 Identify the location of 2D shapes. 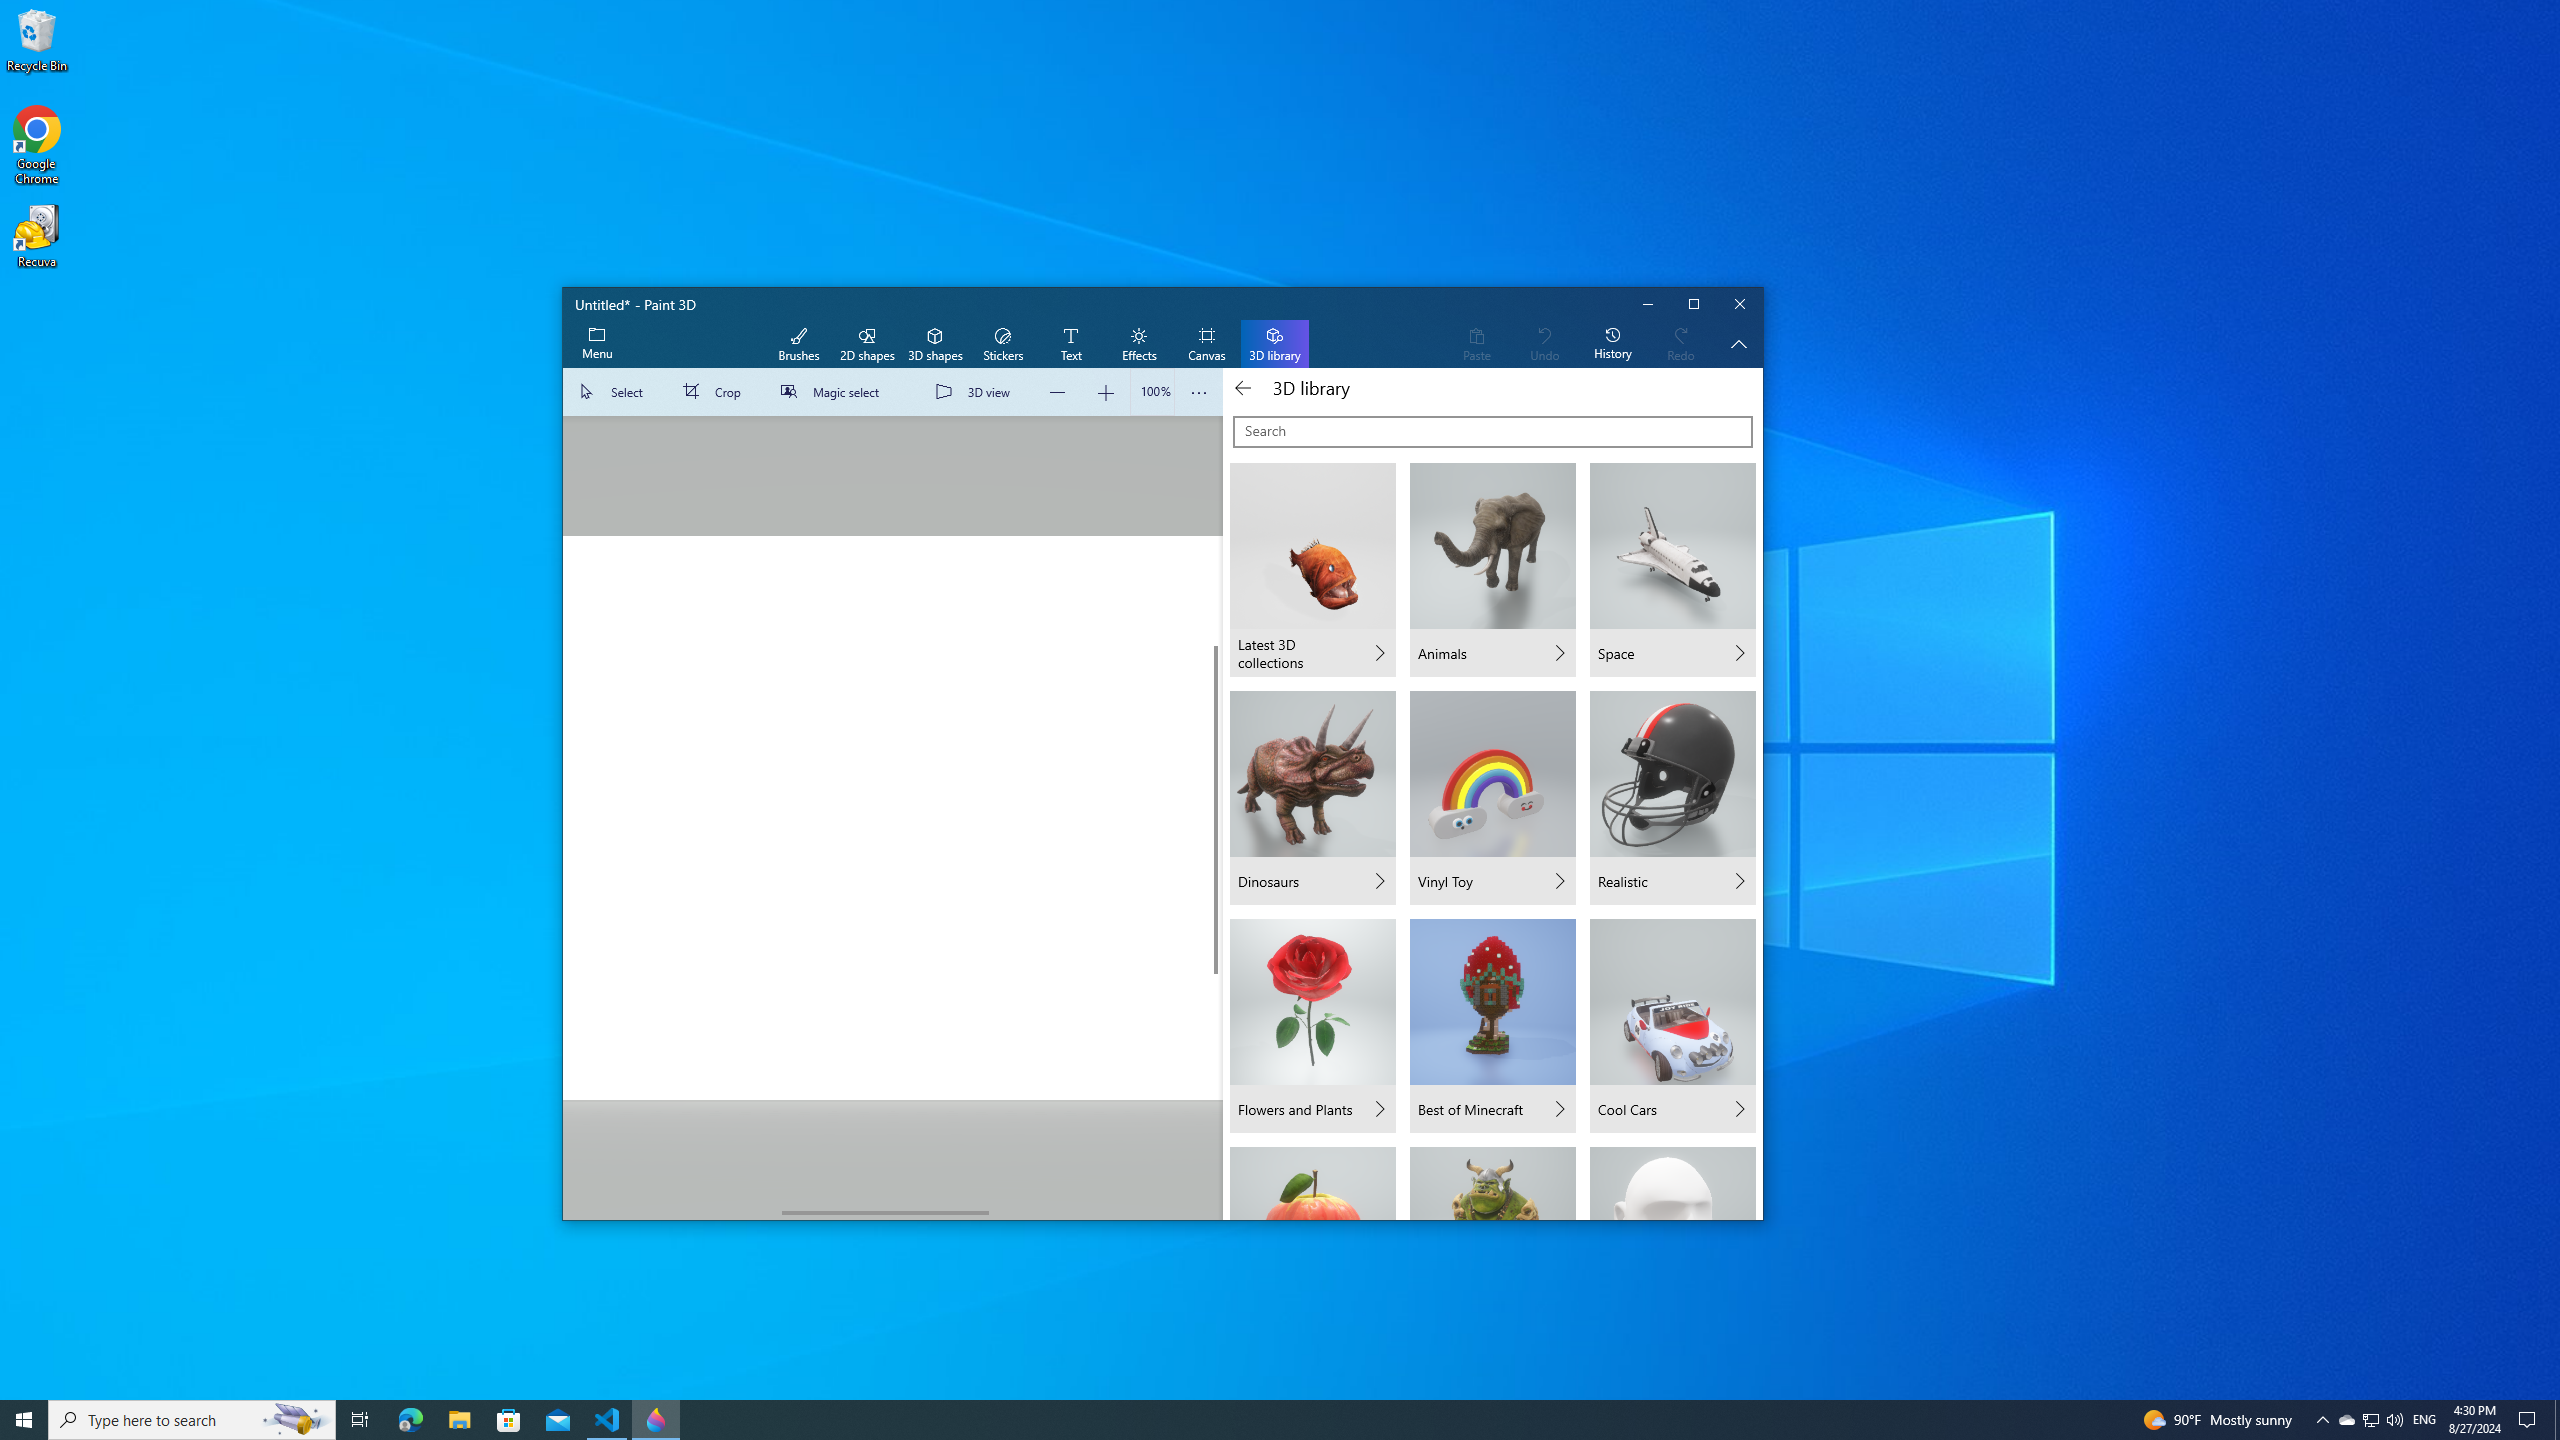
(866, 344).